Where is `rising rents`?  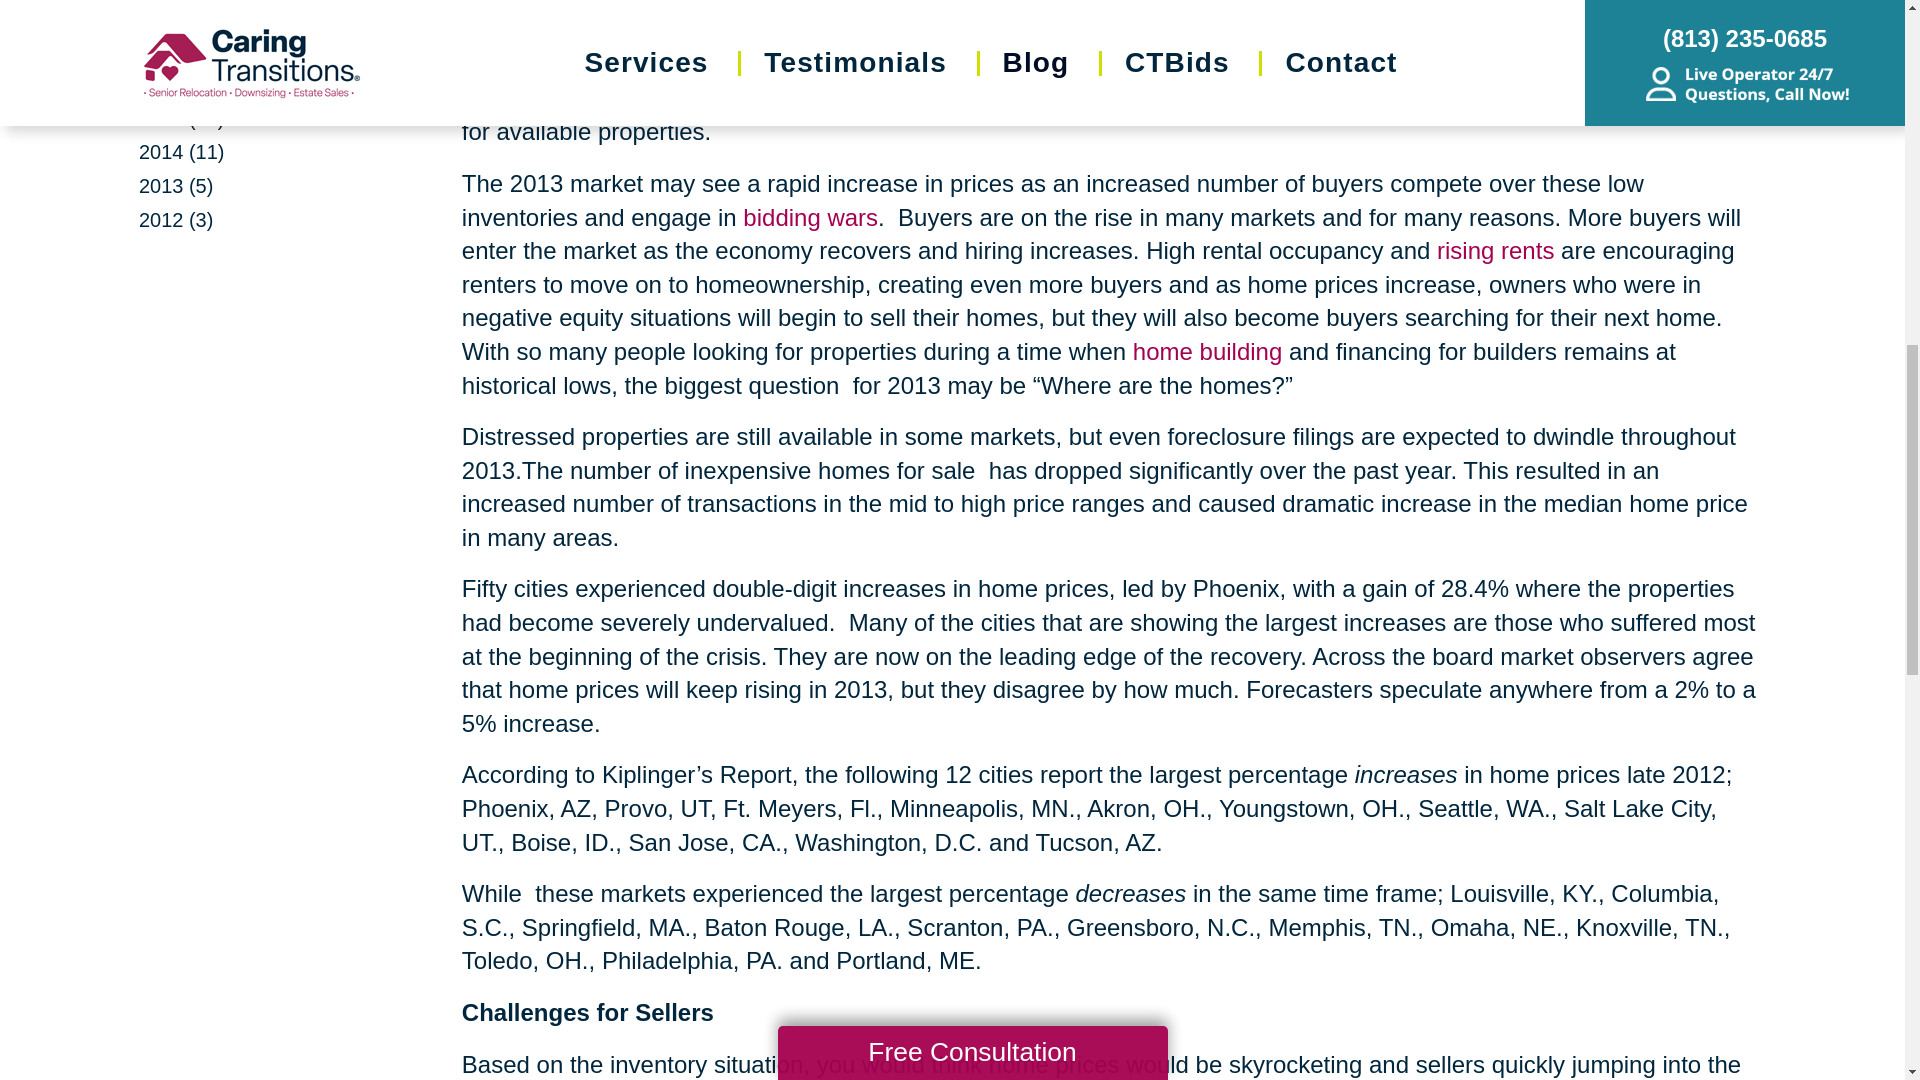 rising rents is located at coordinates (1494, 250).